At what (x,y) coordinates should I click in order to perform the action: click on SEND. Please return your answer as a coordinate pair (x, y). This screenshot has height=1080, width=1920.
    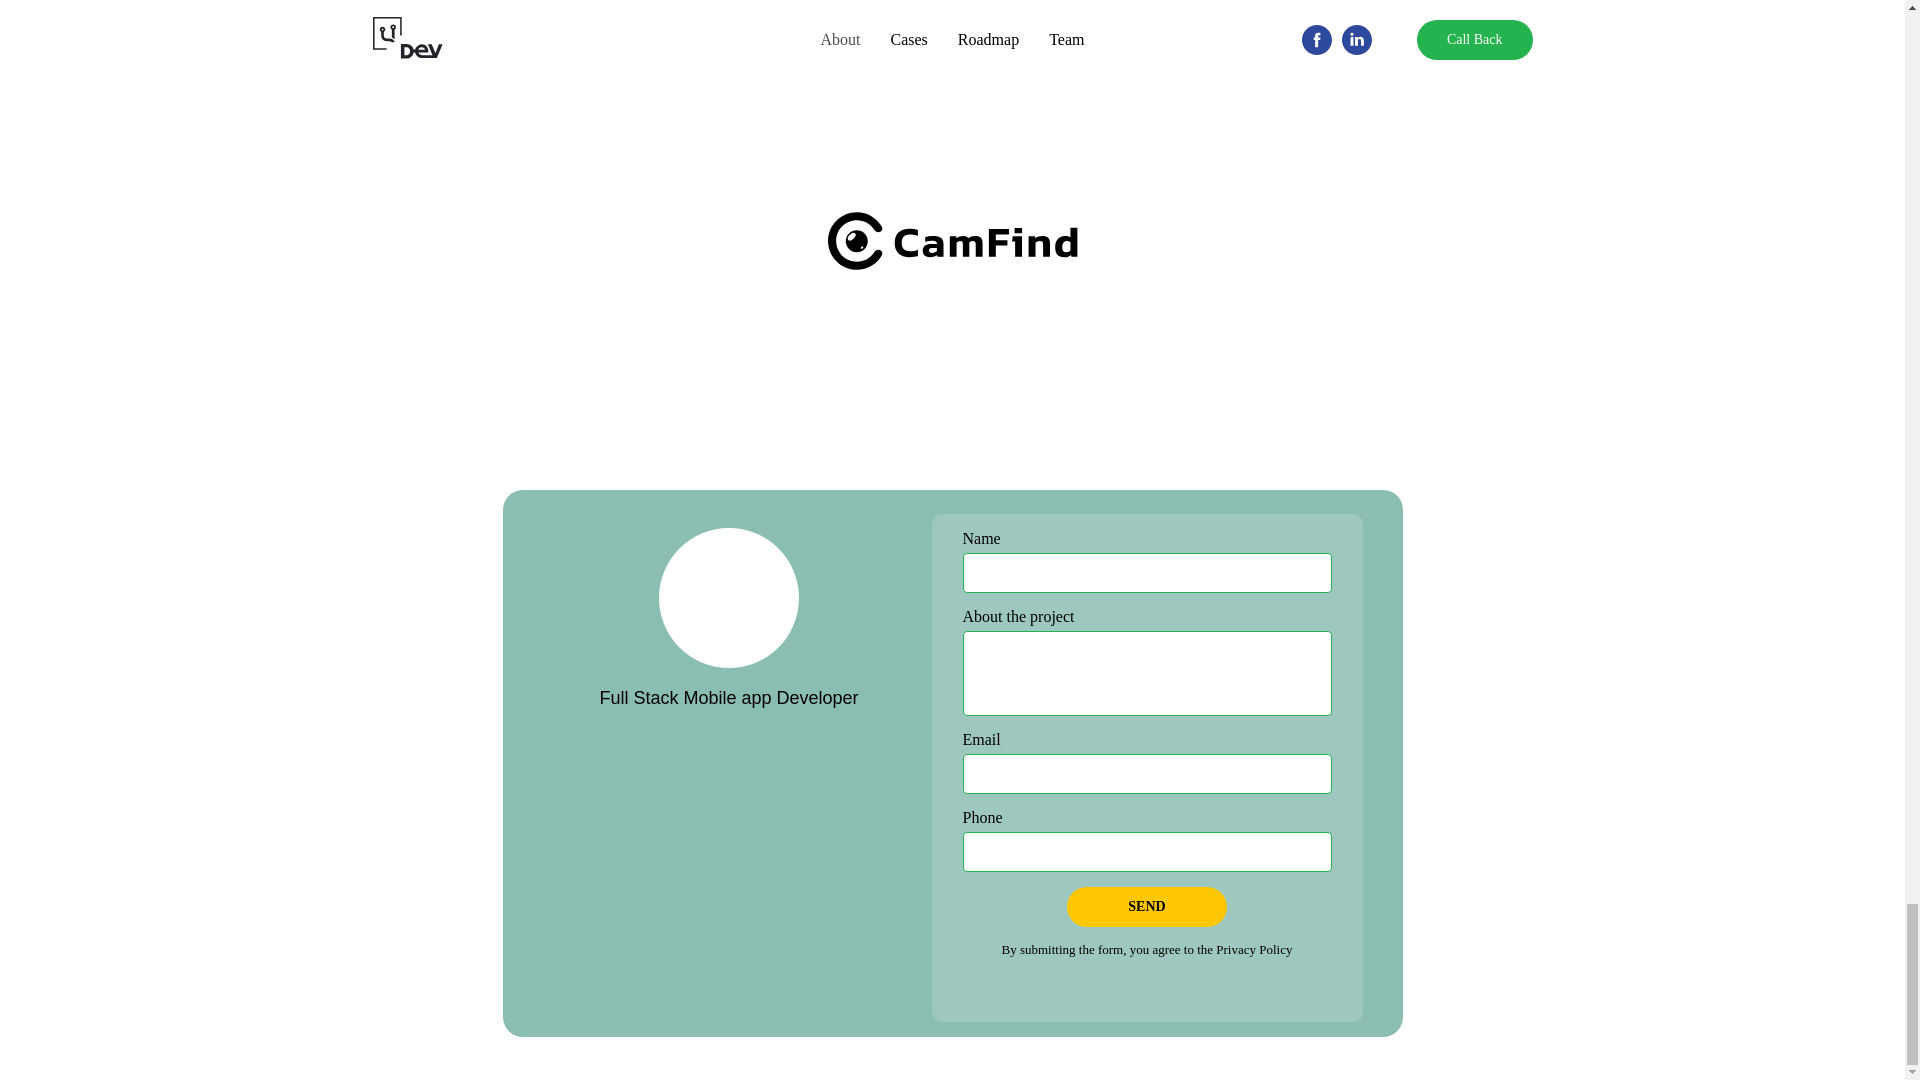
    Looking at the image, I should click on (1146, 906).